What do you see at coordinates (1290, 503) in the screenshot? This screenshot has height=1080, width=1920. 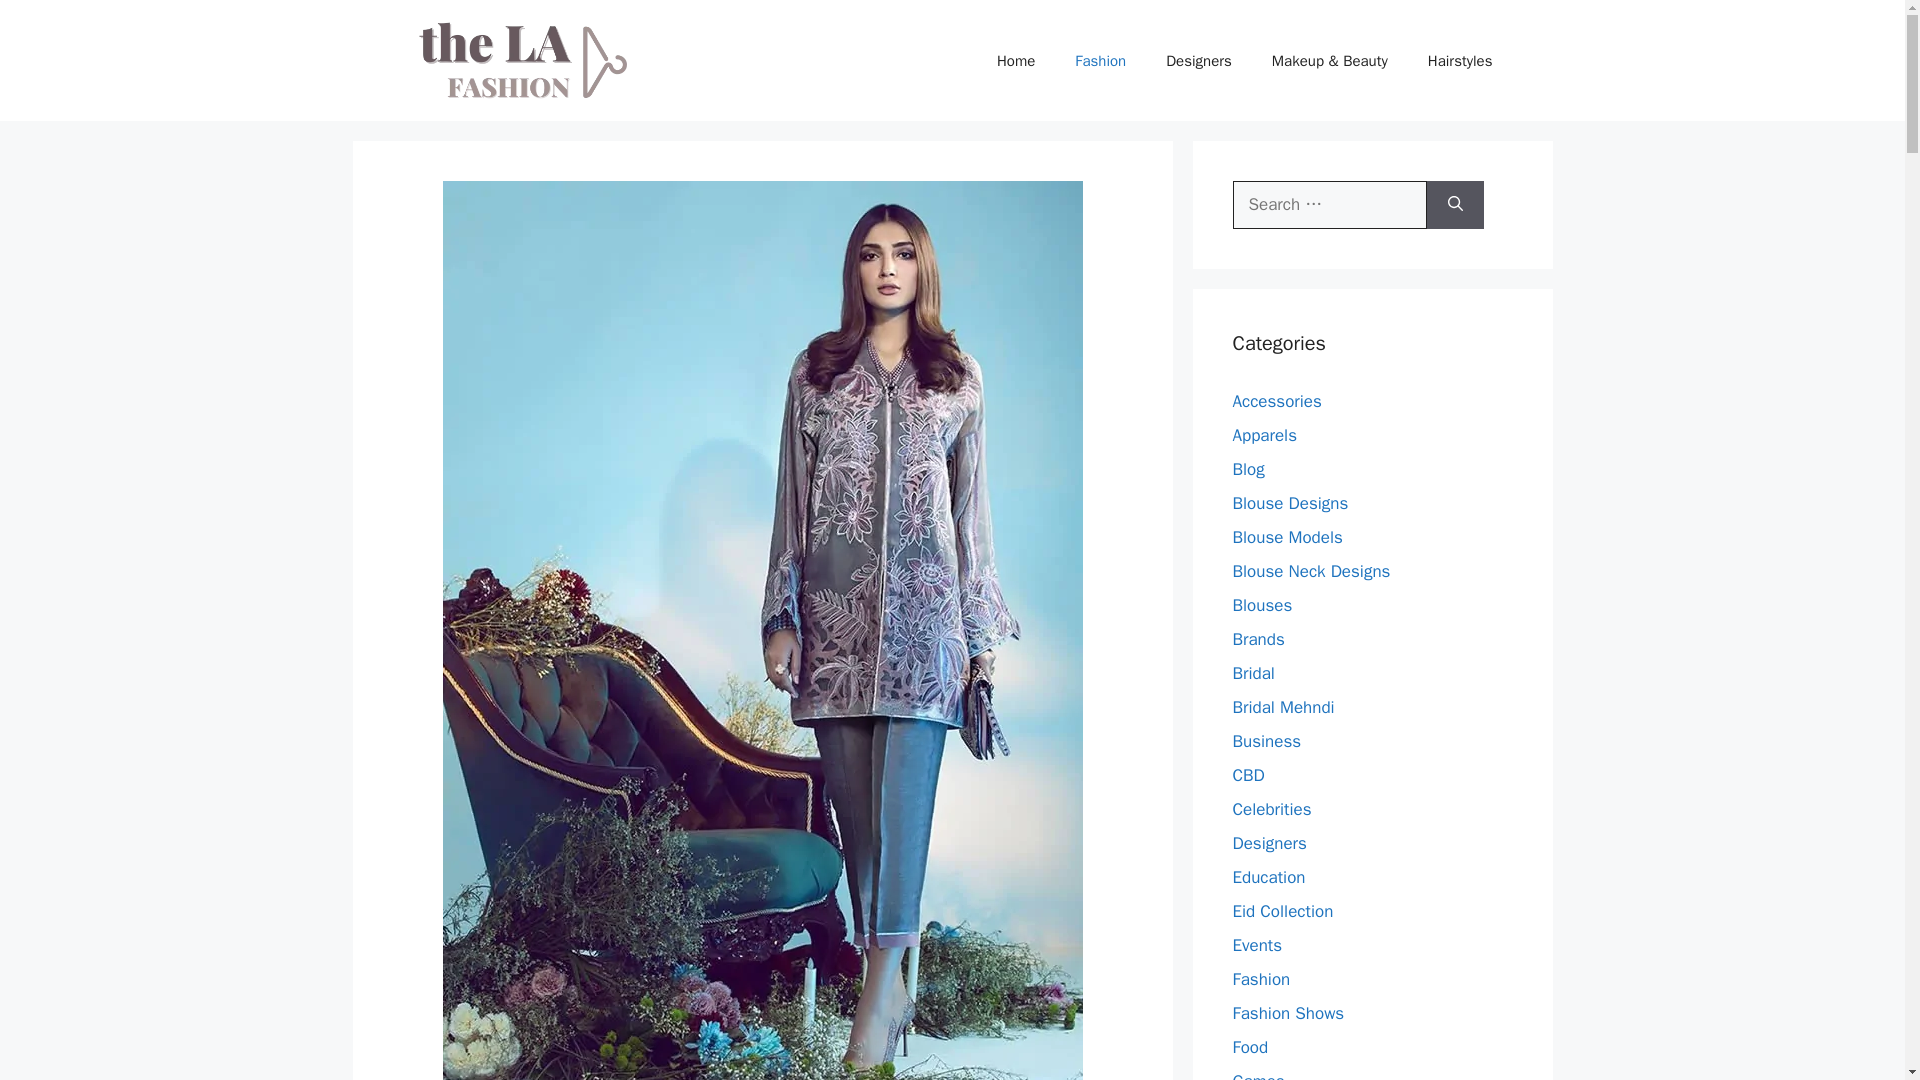 I see `Blouse Designs` at bounding box center [1290, 503].